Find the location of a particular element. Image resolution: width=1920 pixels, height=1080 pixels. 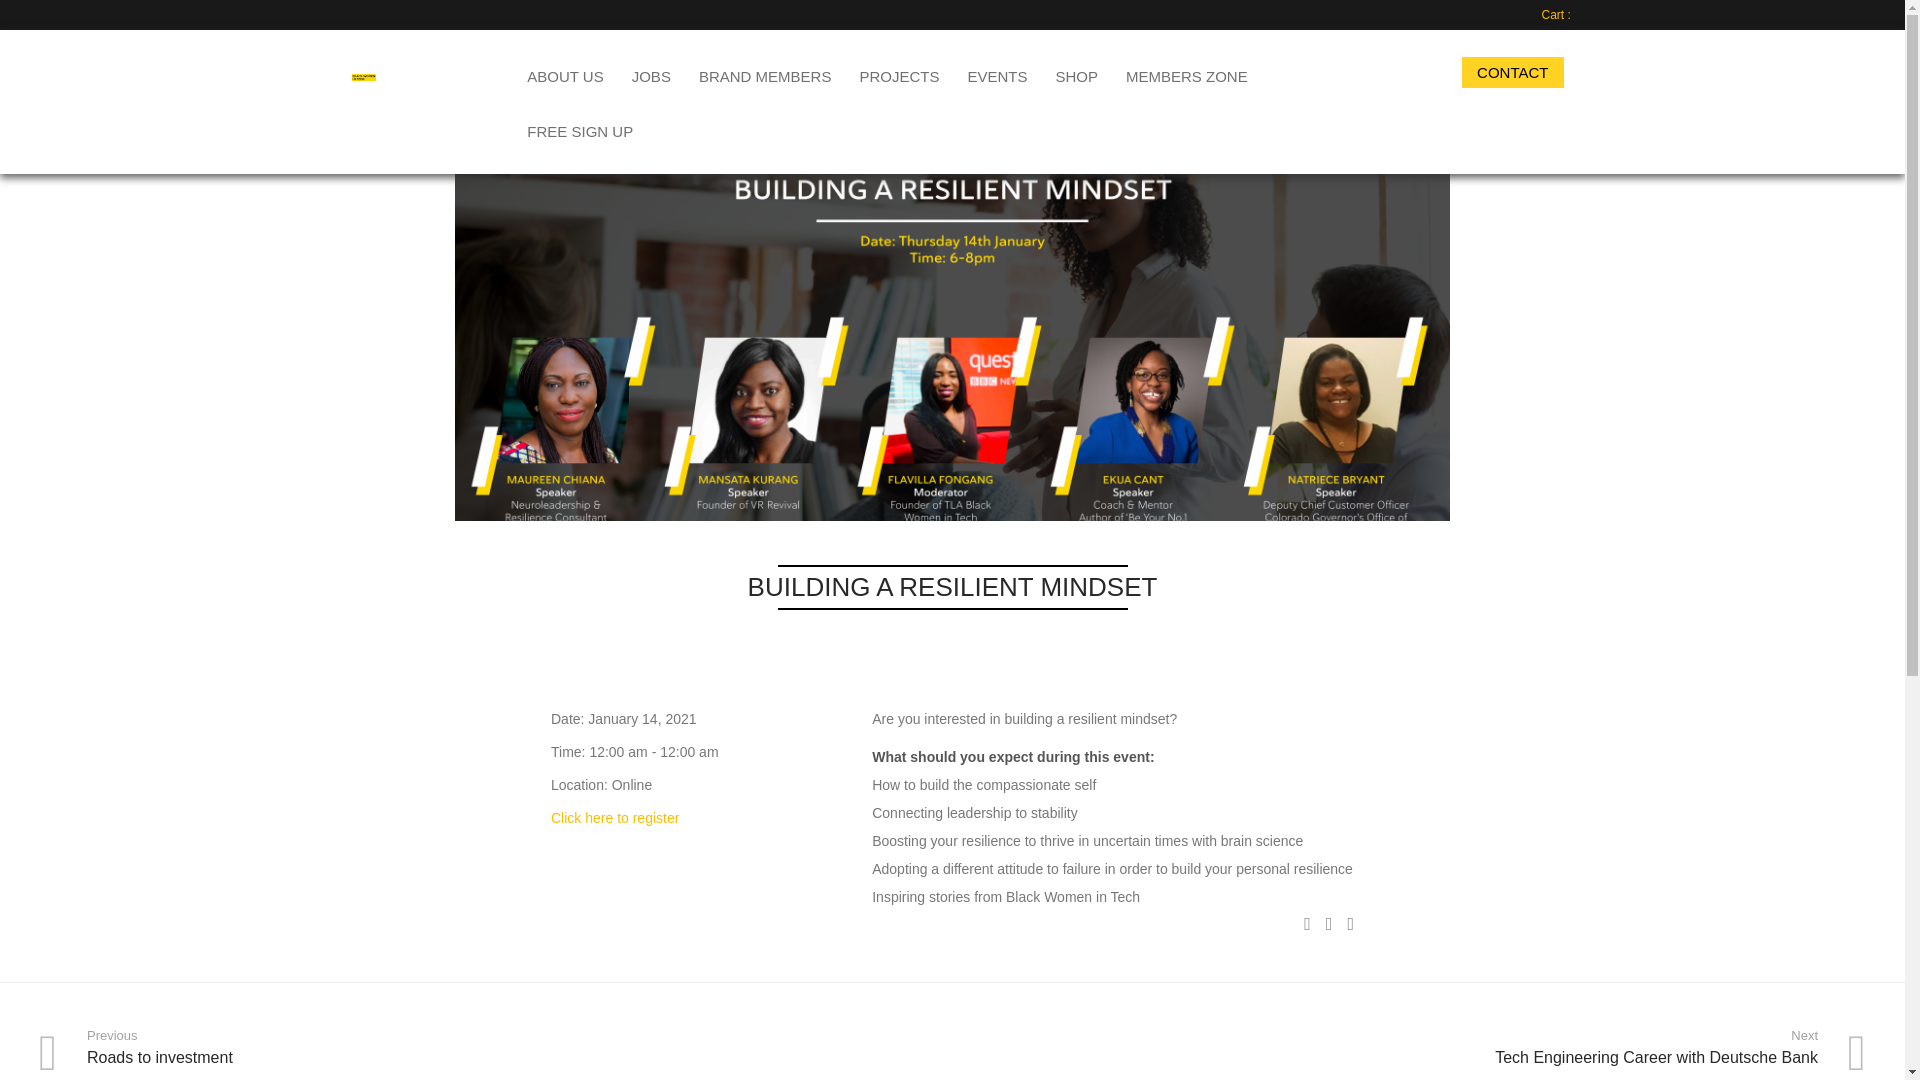

Pin on Pinterest is located at coordinates (1350, 924).